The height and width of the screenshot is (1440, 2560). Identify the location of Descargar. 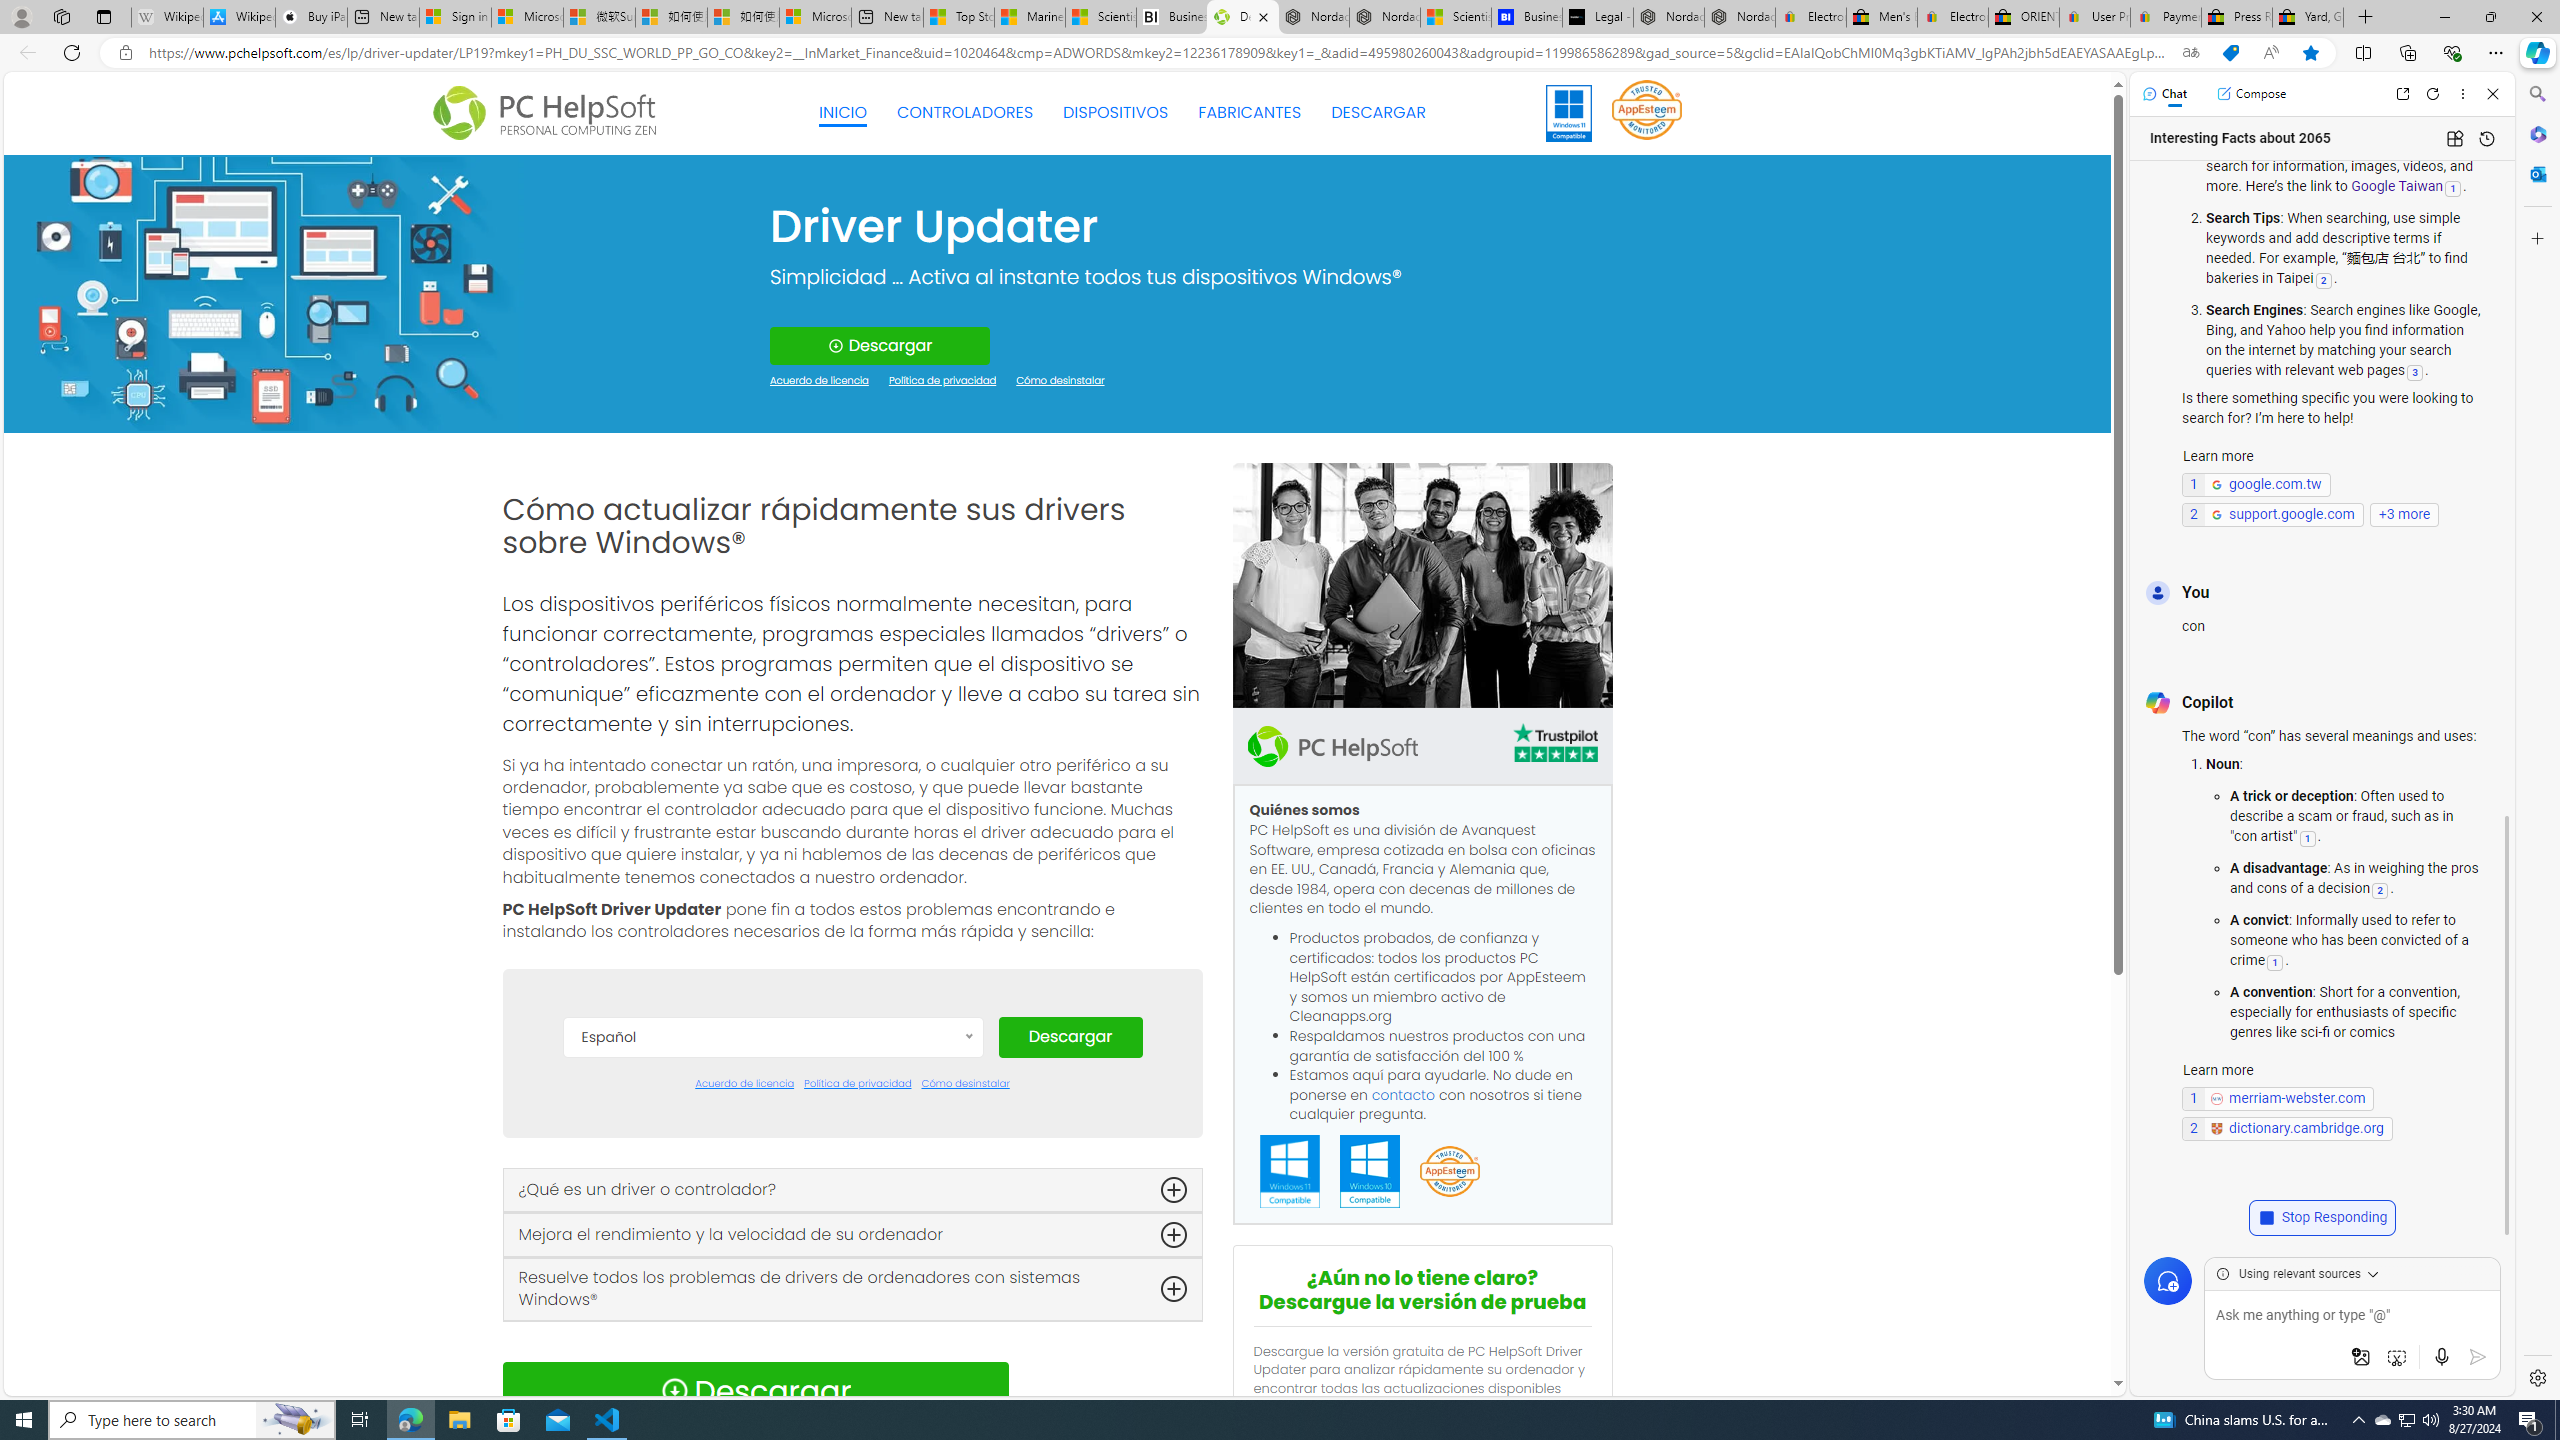
(1070, 1037).